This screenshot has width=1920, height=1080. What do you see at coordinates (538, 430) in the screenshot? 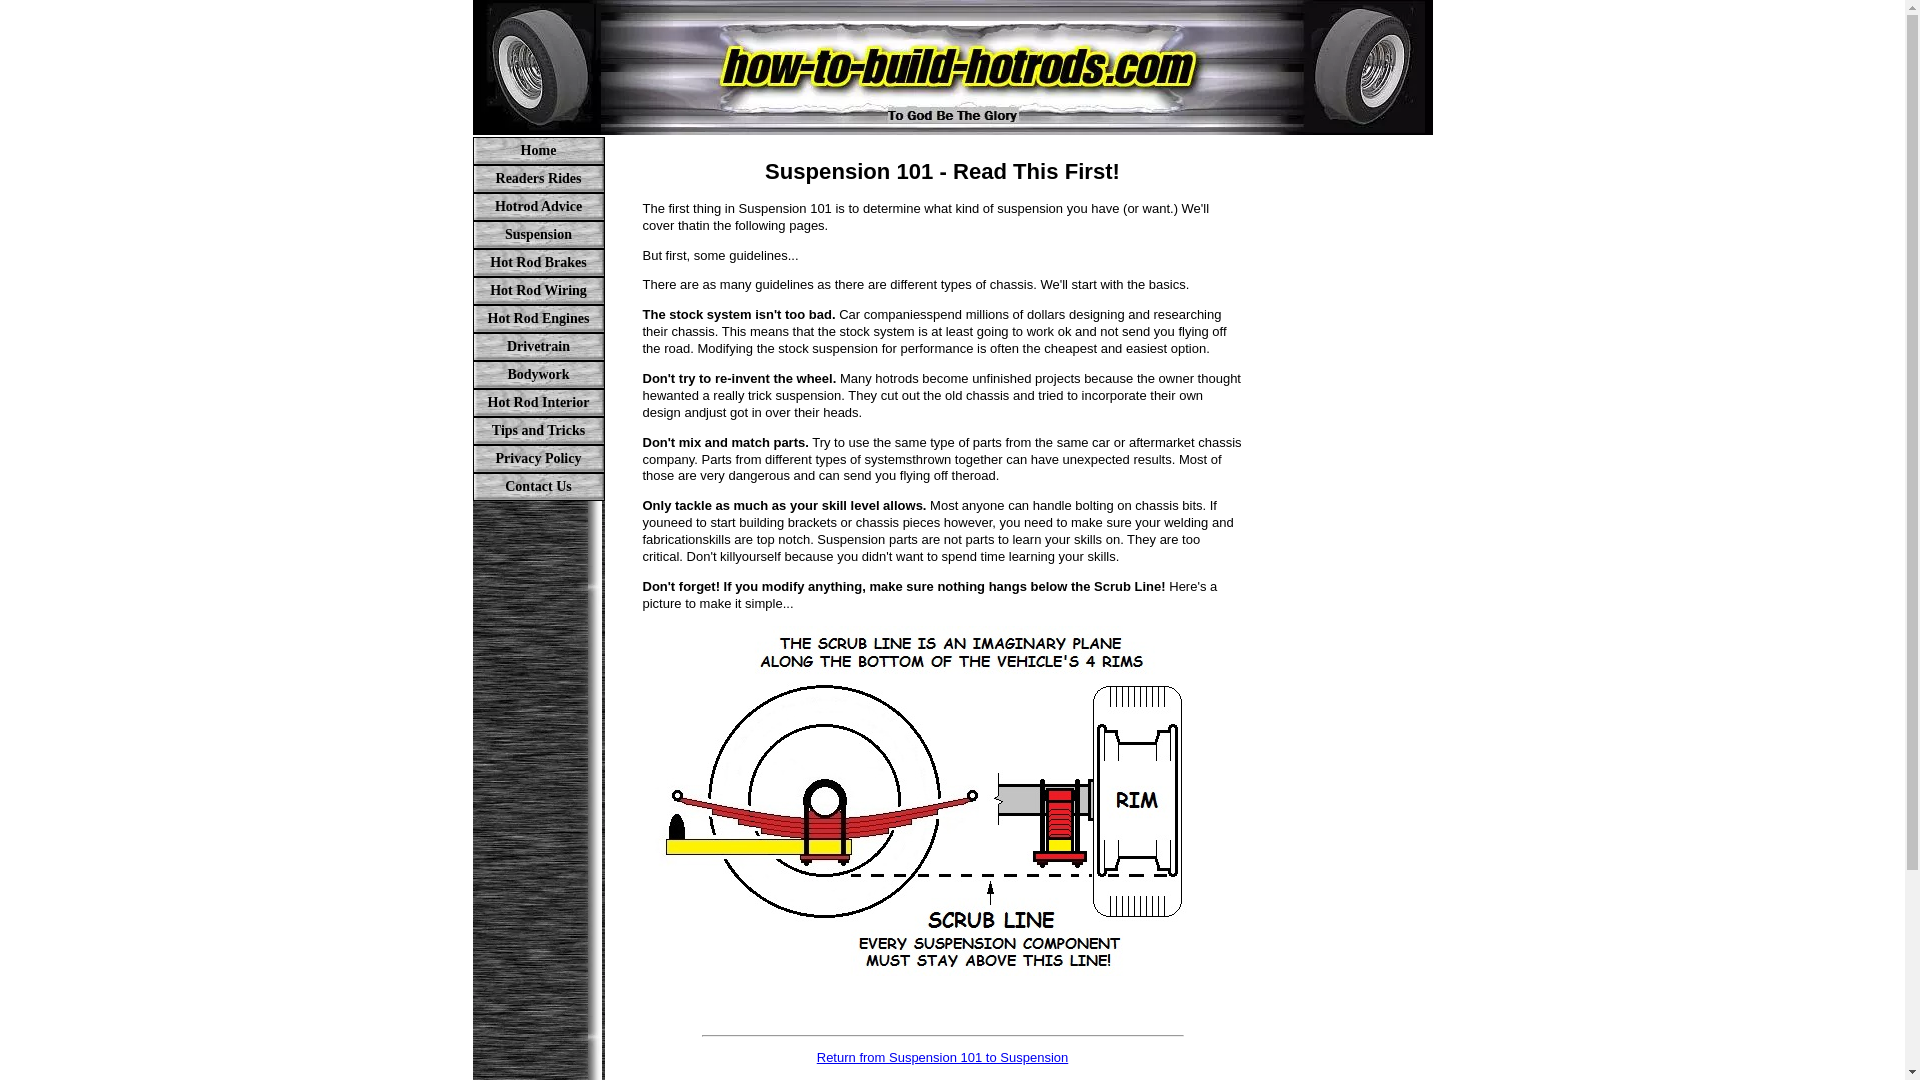
I see `Tips and Tricks` at bounding box center [538, 430].